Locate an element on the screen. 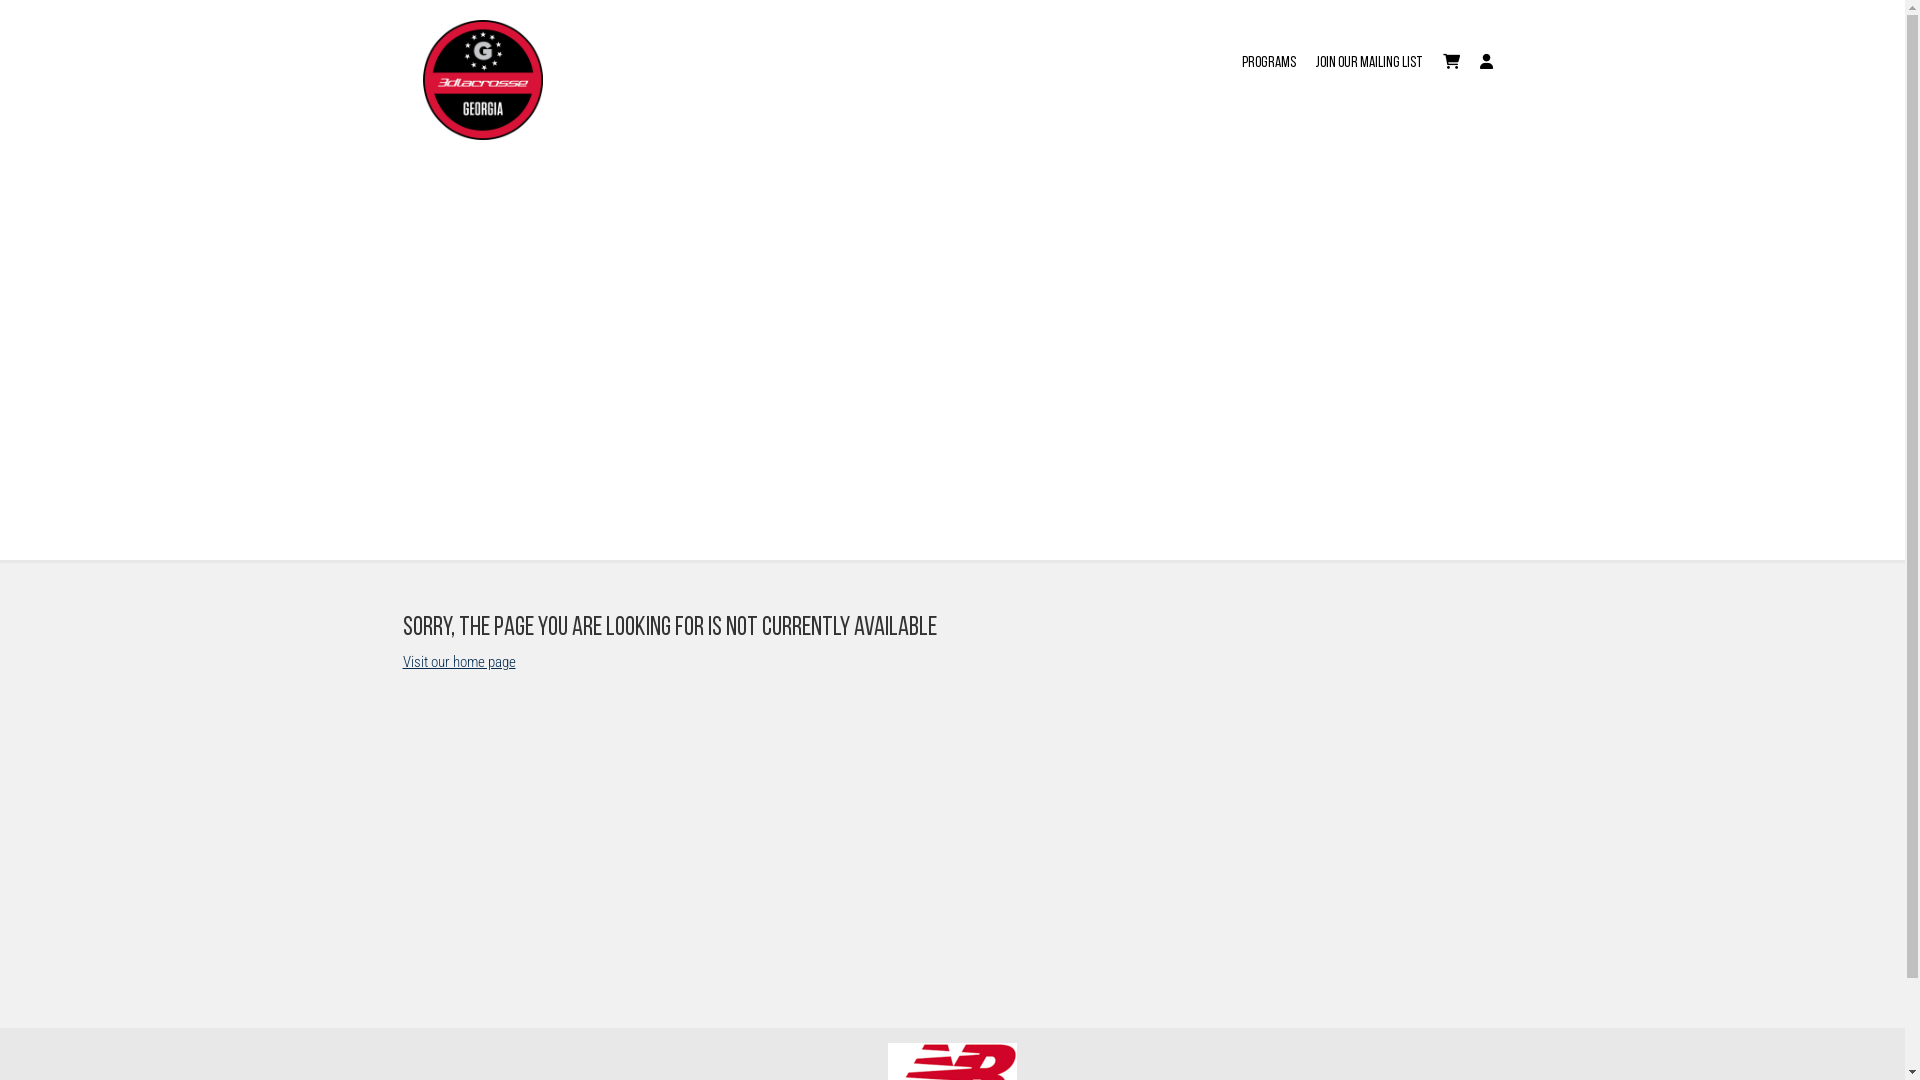 The width and height of the screenshot is (1920, 1080). JOIN OUR MAILING LIST is located at coordinates (1370, 51).